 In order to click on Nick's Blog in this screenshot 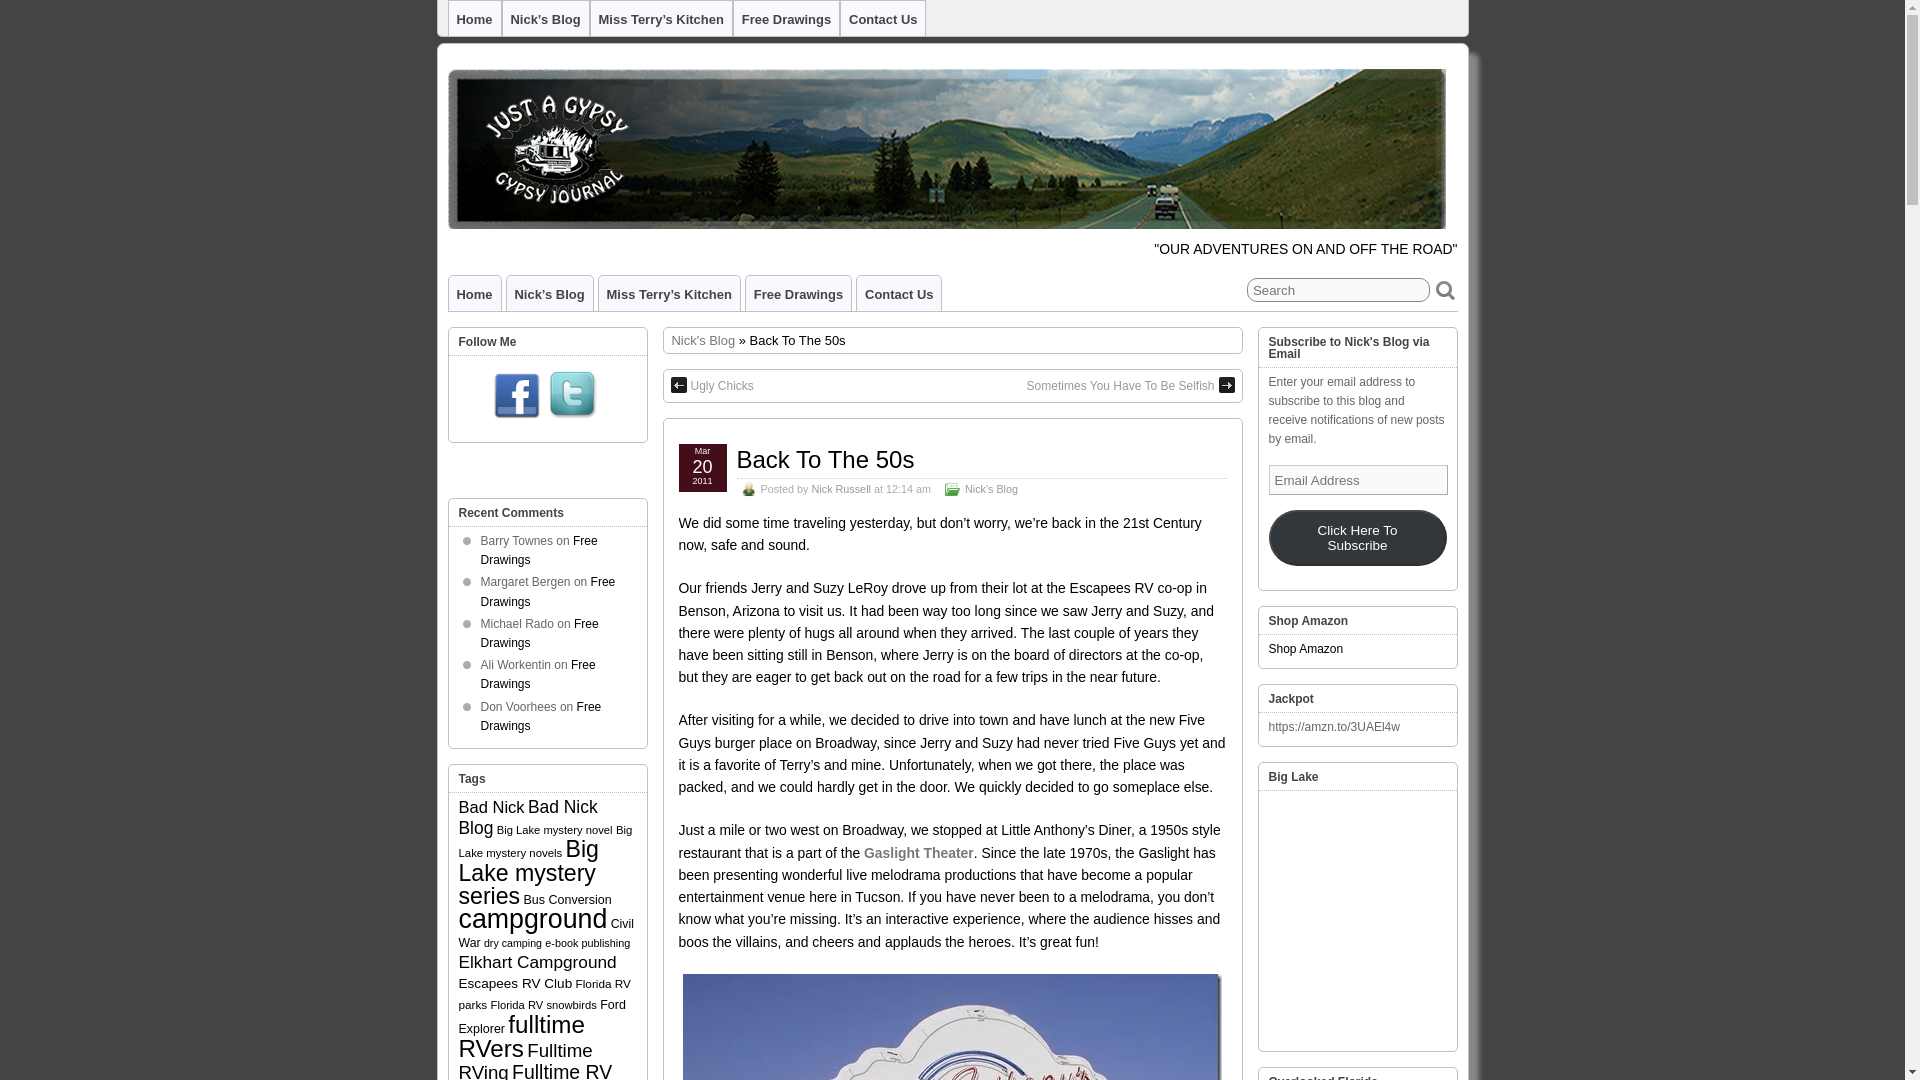, I will do `click(704, 340)`.